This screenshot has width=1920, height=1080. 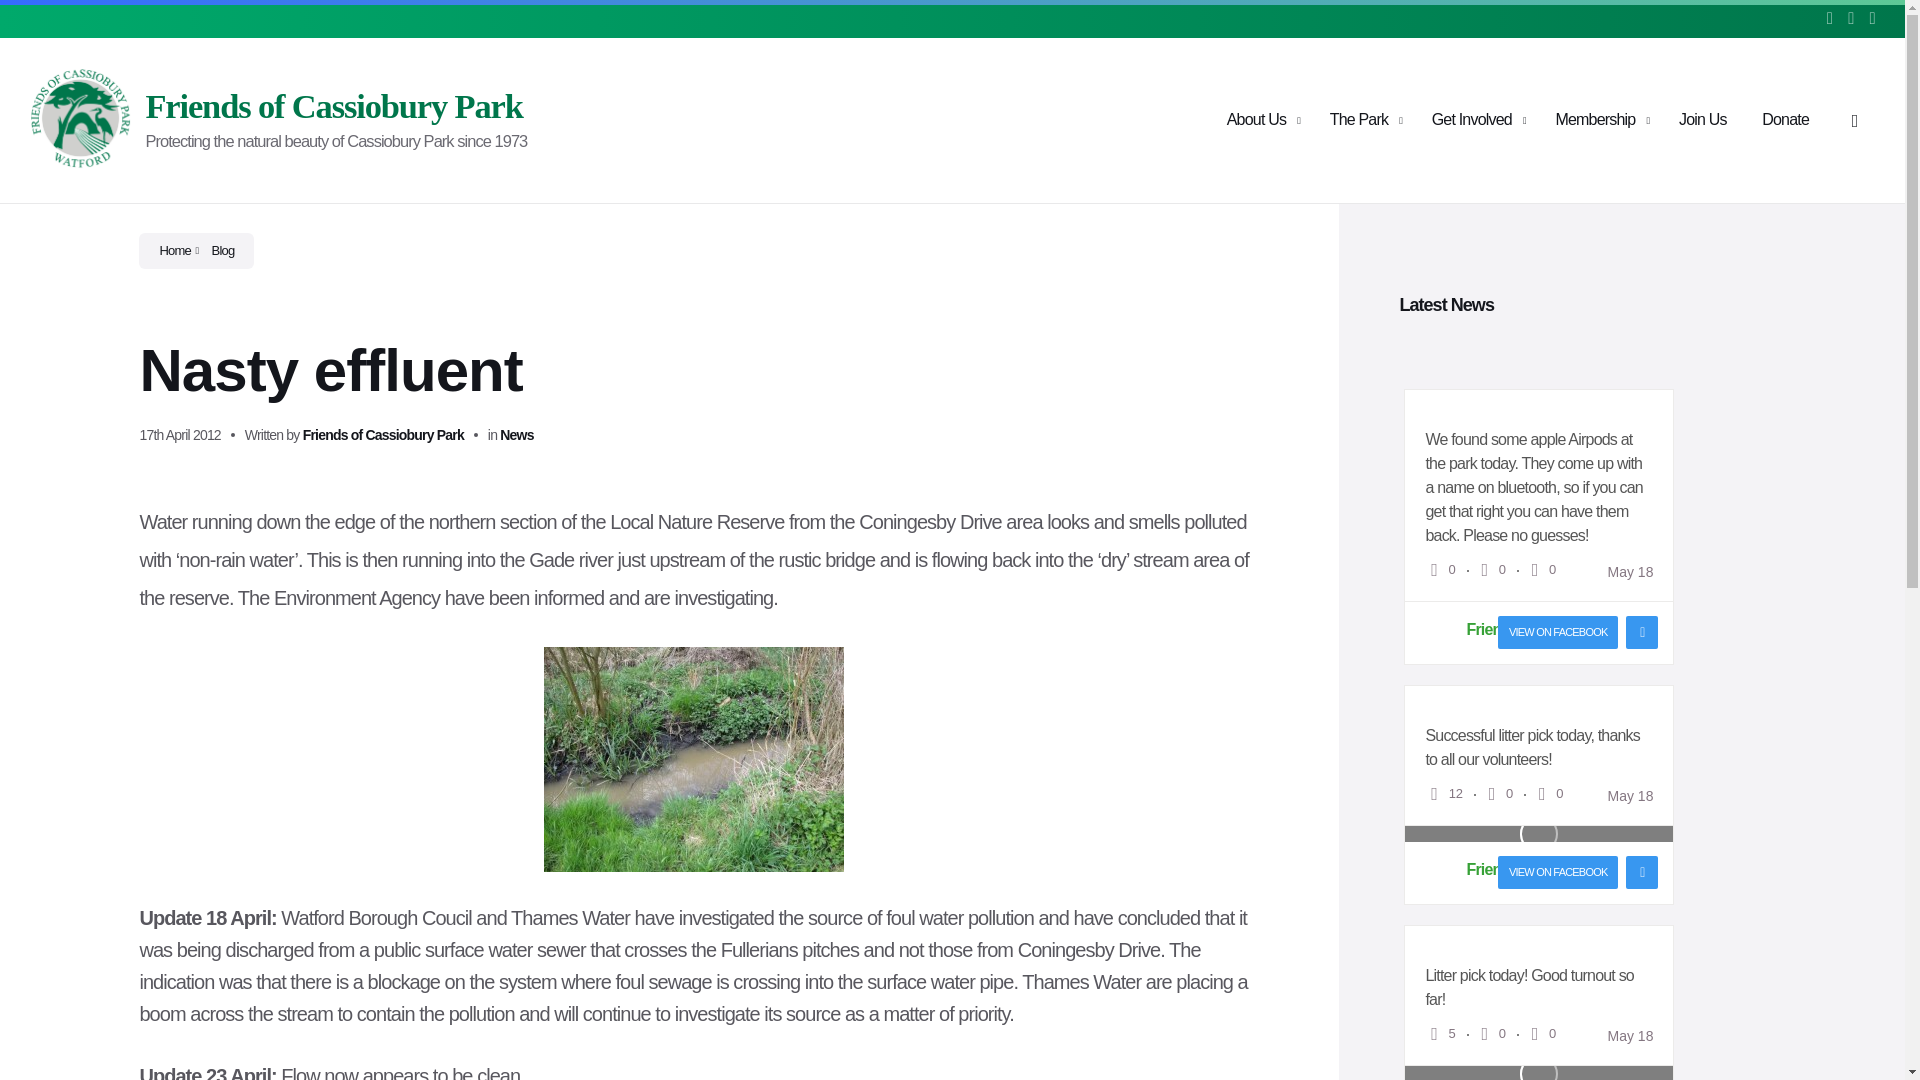 I want to click on Expand search, so click(x=1855, y=121).